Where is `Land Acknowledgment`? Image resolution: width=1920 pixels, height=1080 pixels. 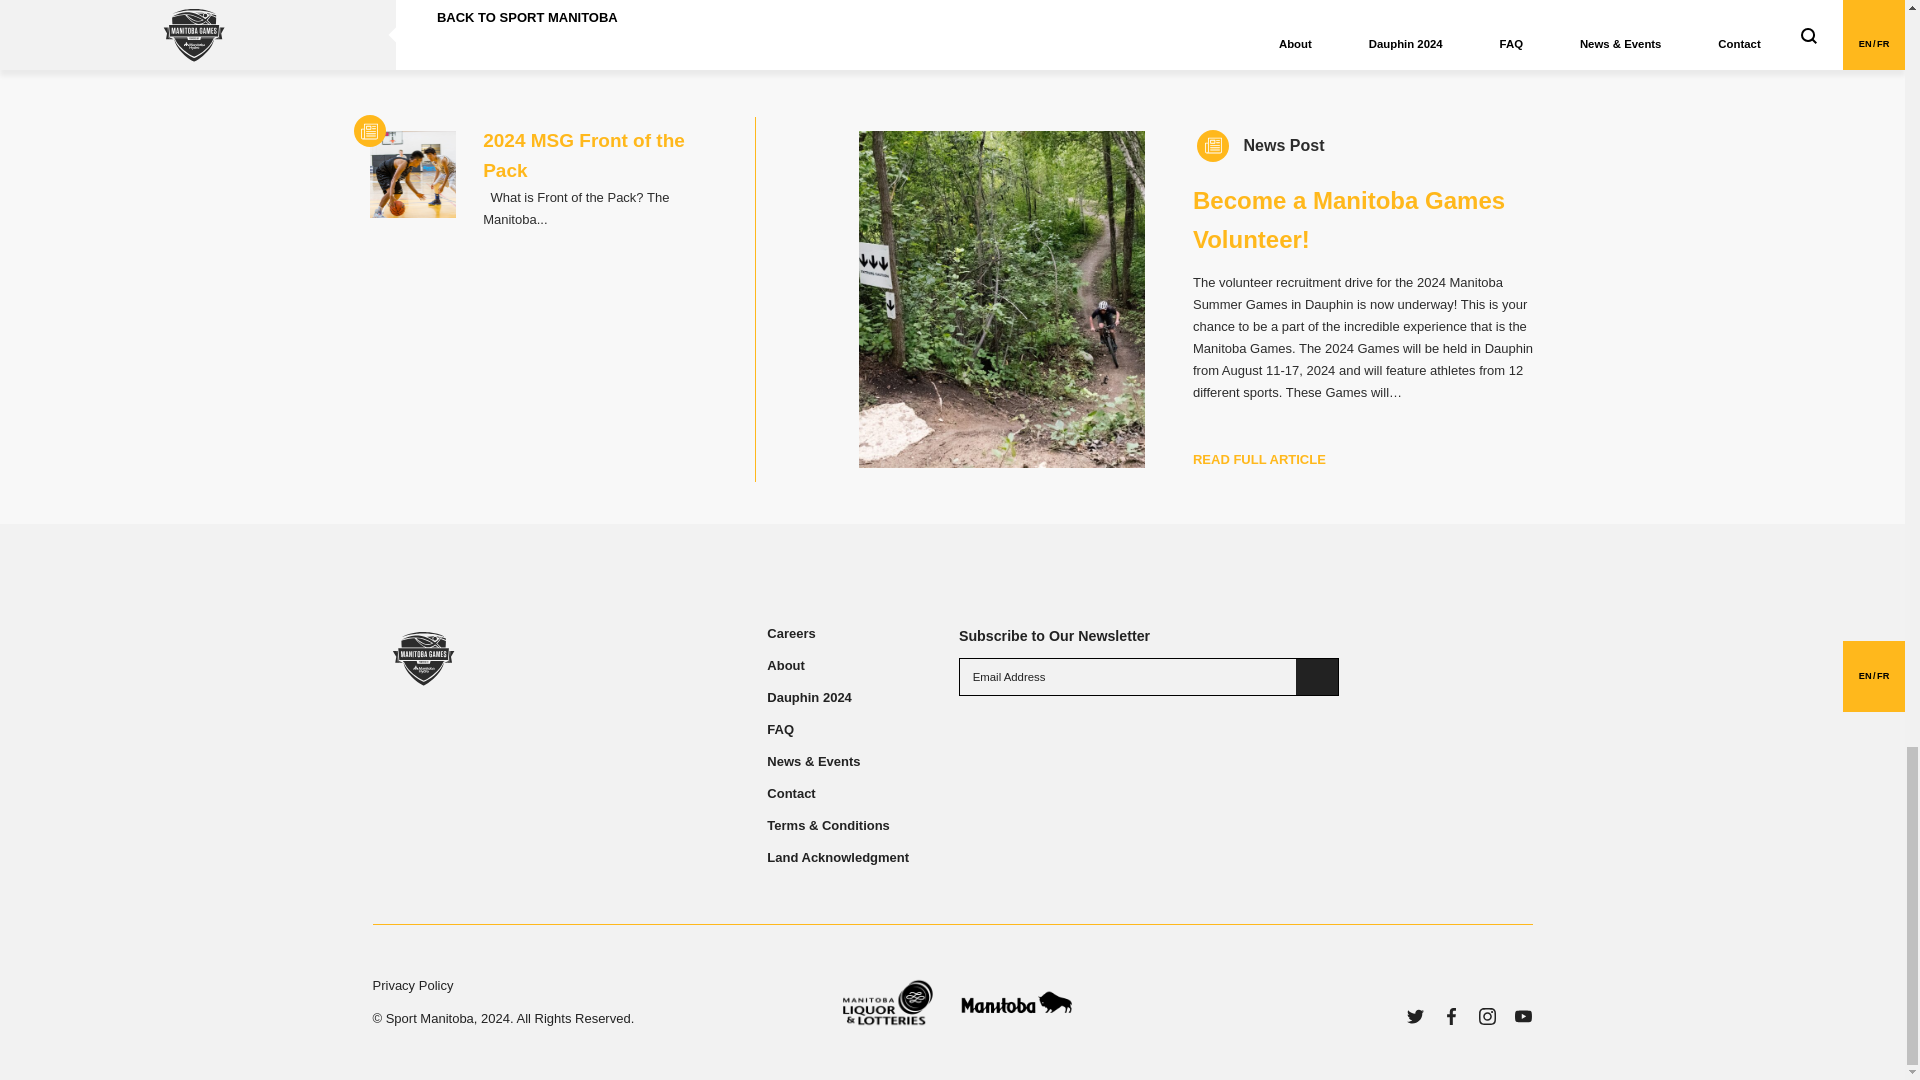
Land Acknowledgment is located at coordinates (837, 858).